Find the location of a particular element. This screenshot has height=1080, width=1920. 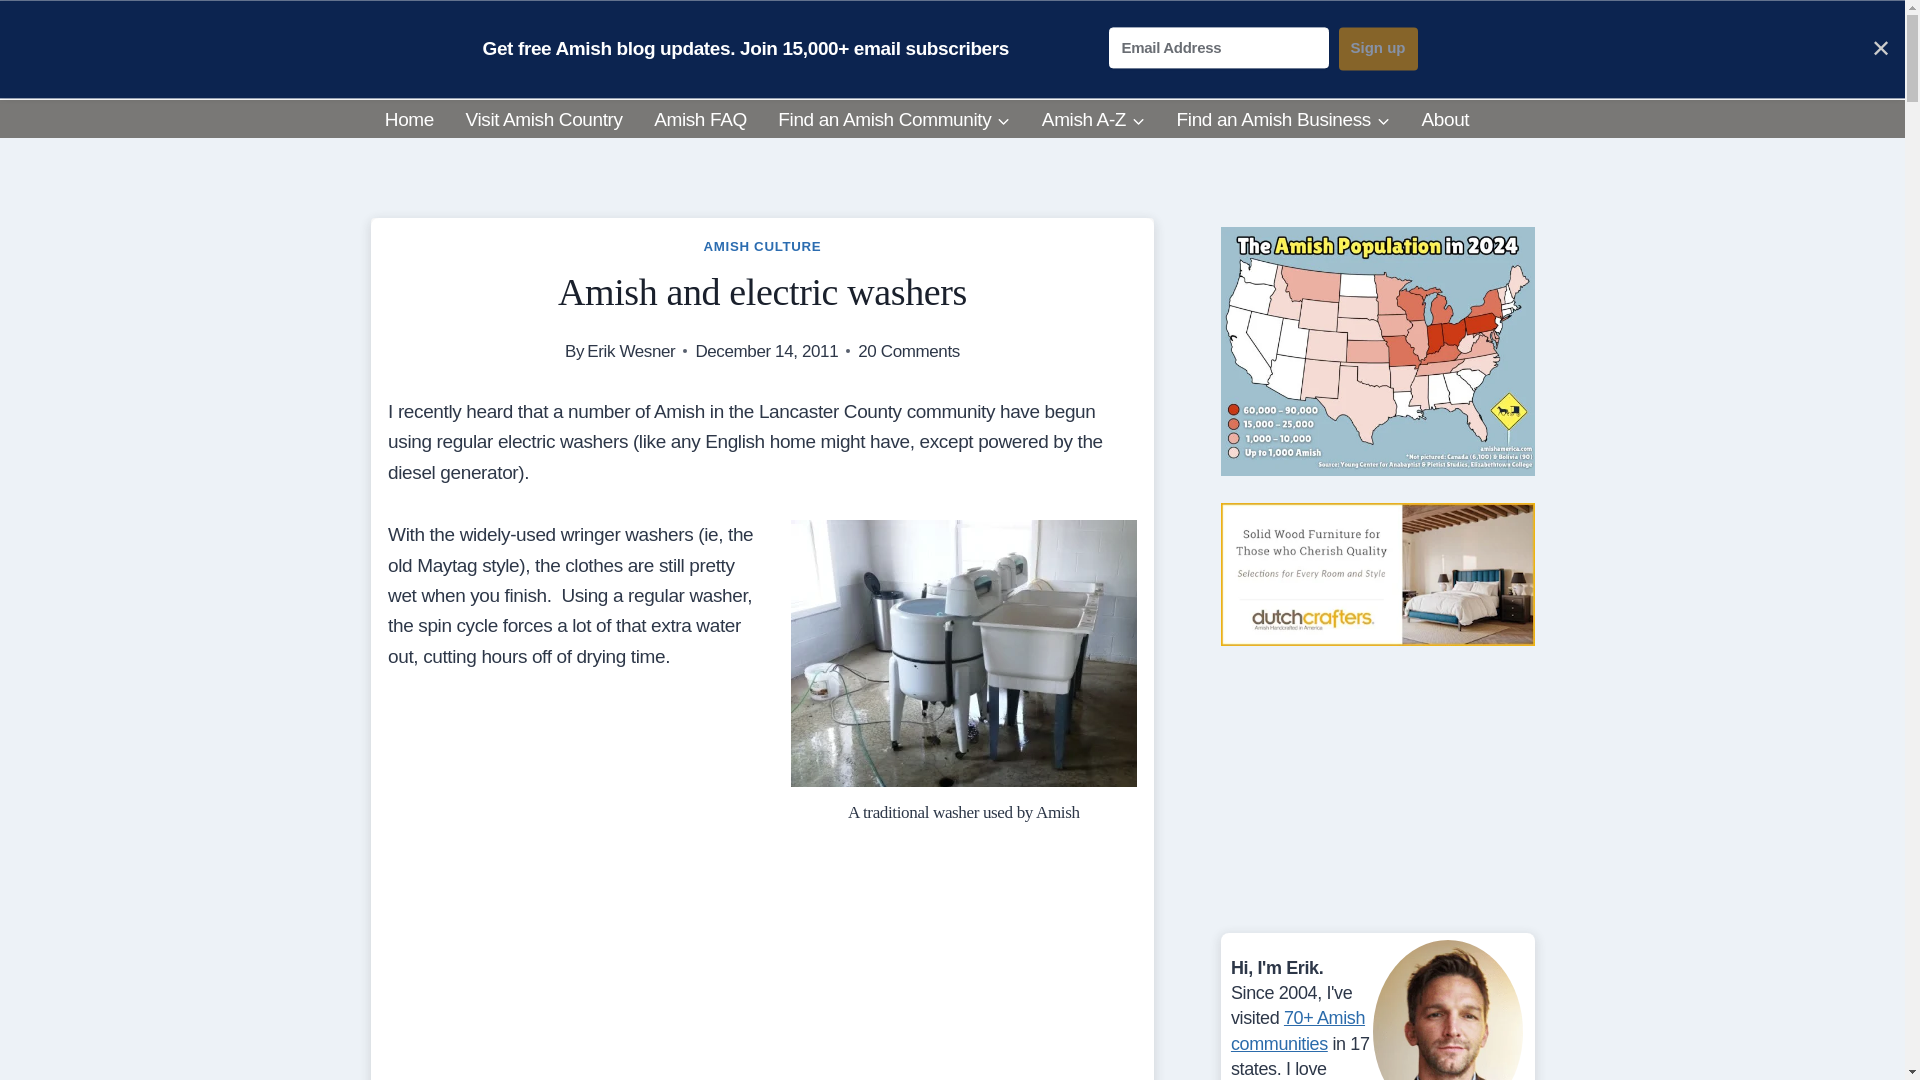

Site search is located at coordinates (1475, 64).